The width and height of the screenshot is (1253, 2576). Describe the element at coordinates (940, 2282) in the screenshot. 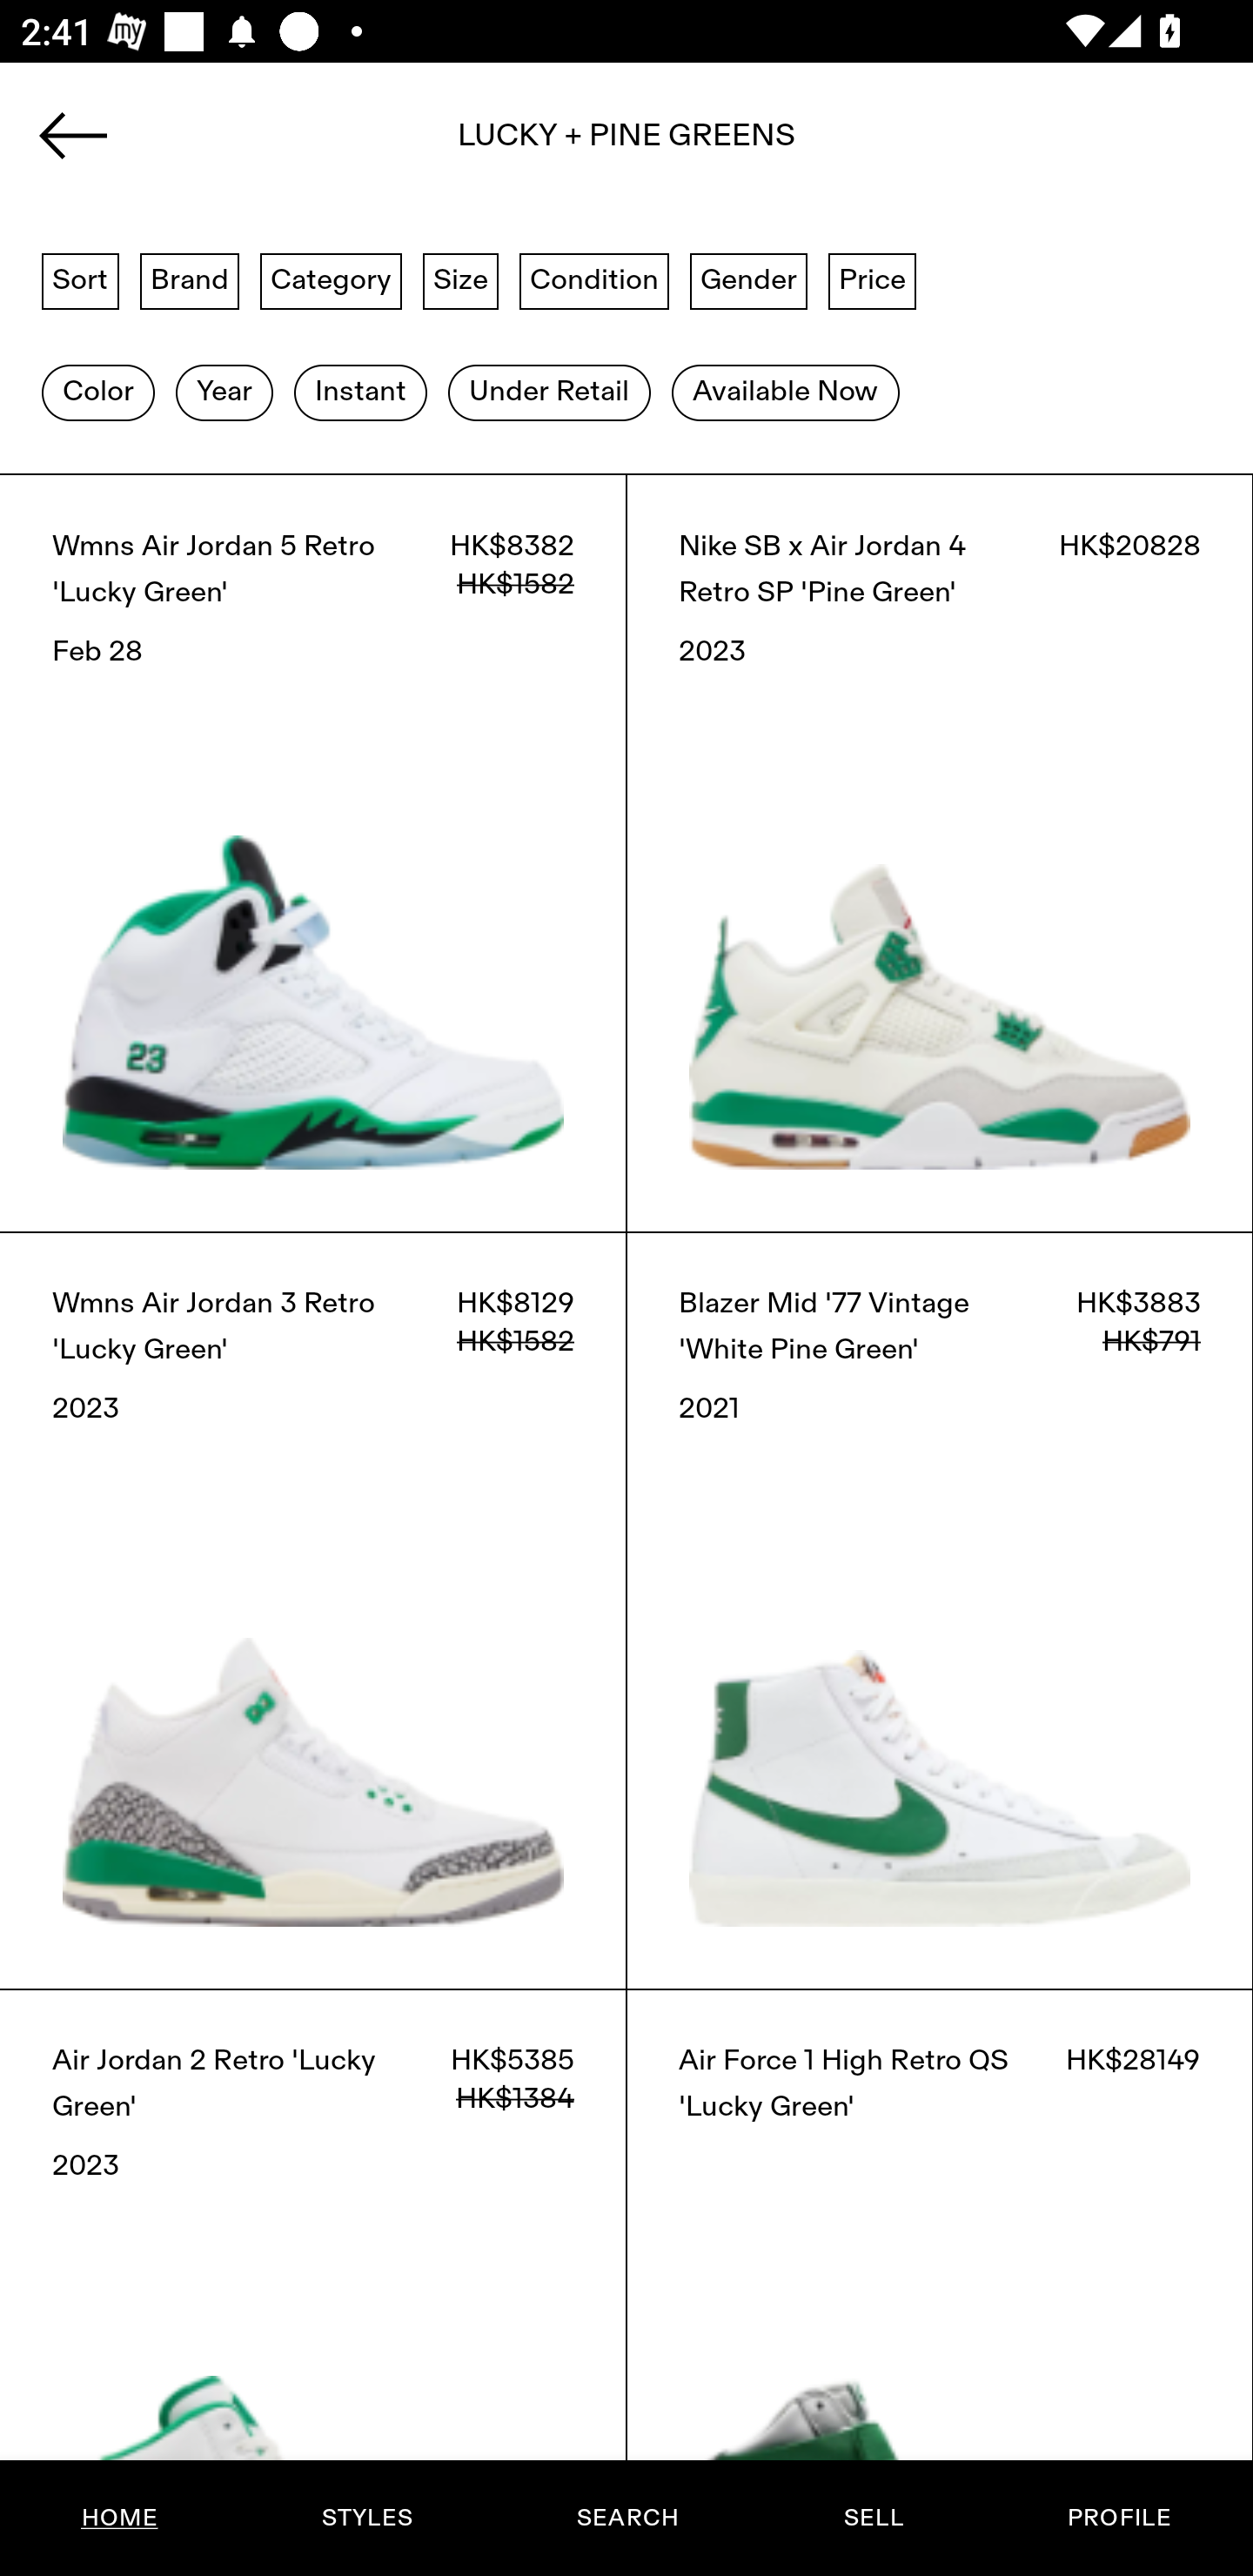

I see `Air Force 1 High Retro QS 'Lucky Green' HK$28149` at that location.